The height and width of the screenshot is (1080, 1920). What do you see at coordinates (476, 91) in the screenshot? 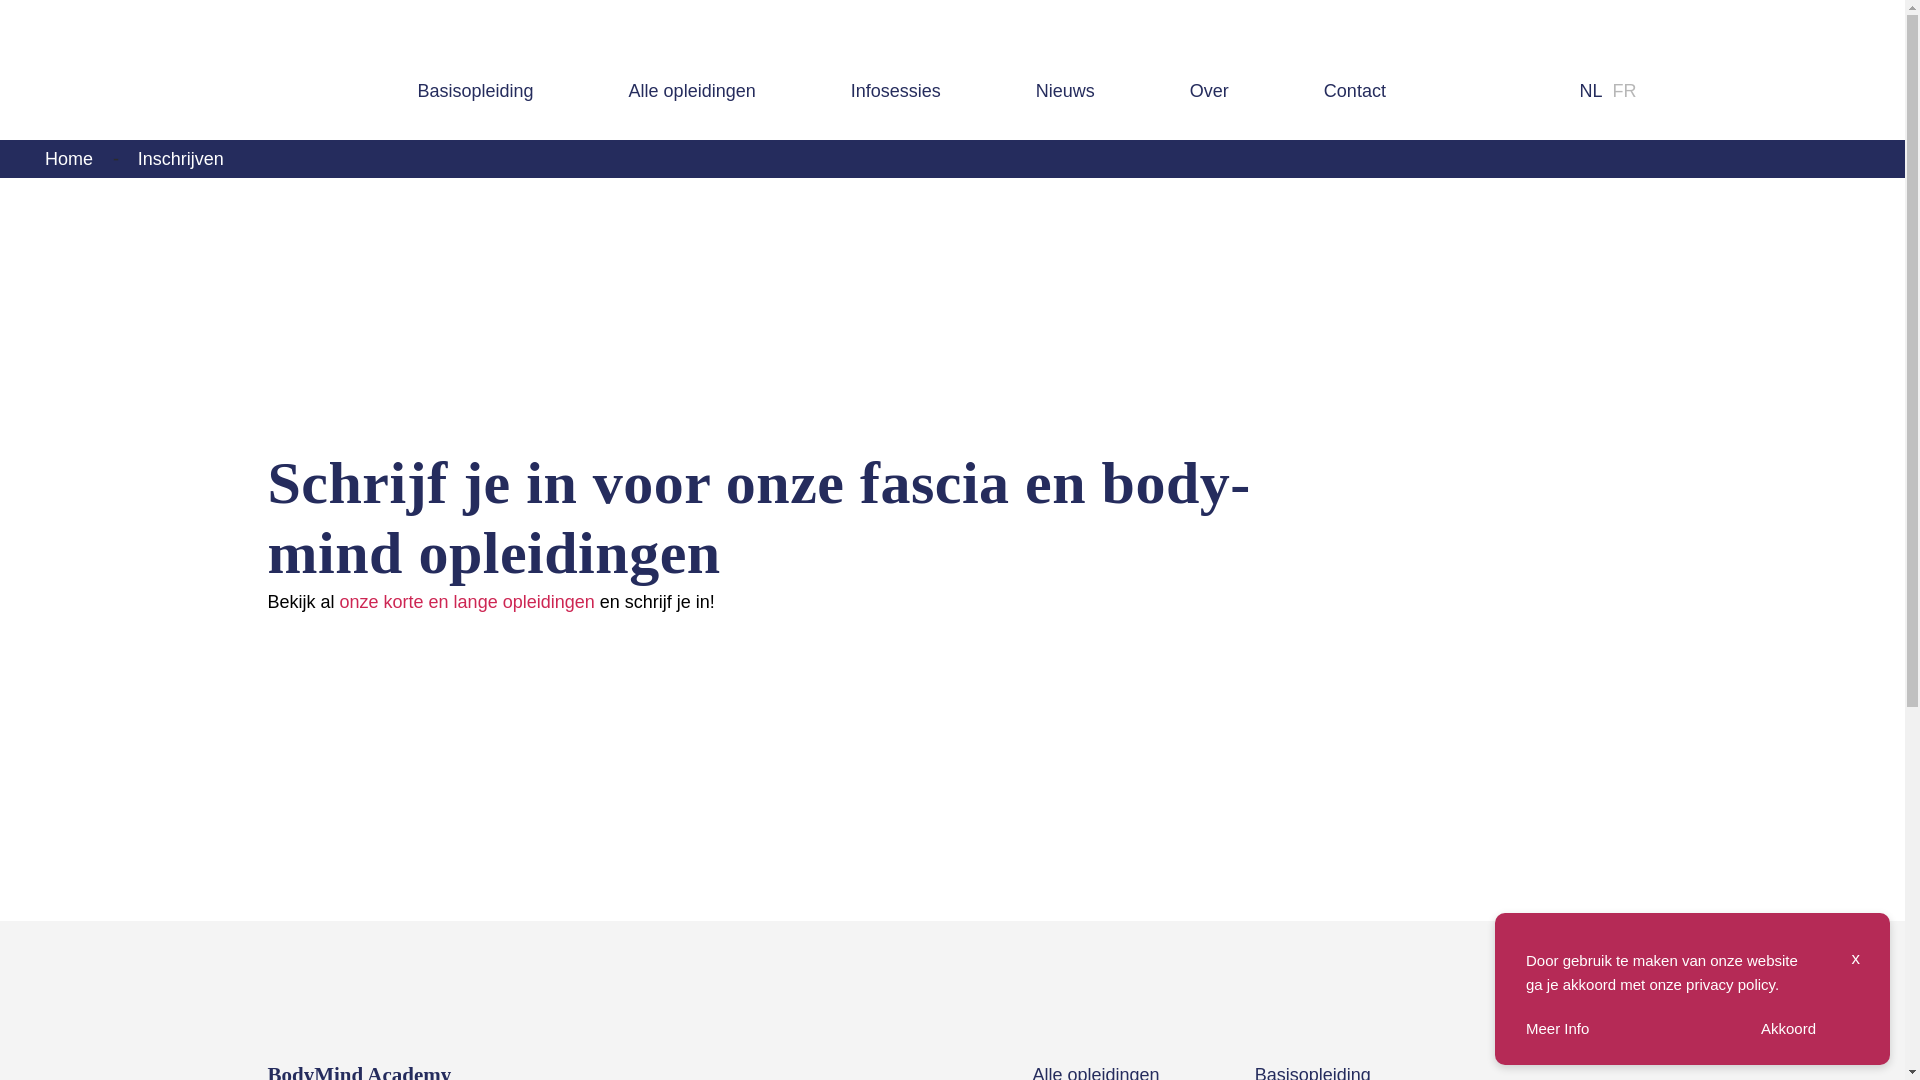
I see `Basisopleiding` at bounding box center [476, 91].